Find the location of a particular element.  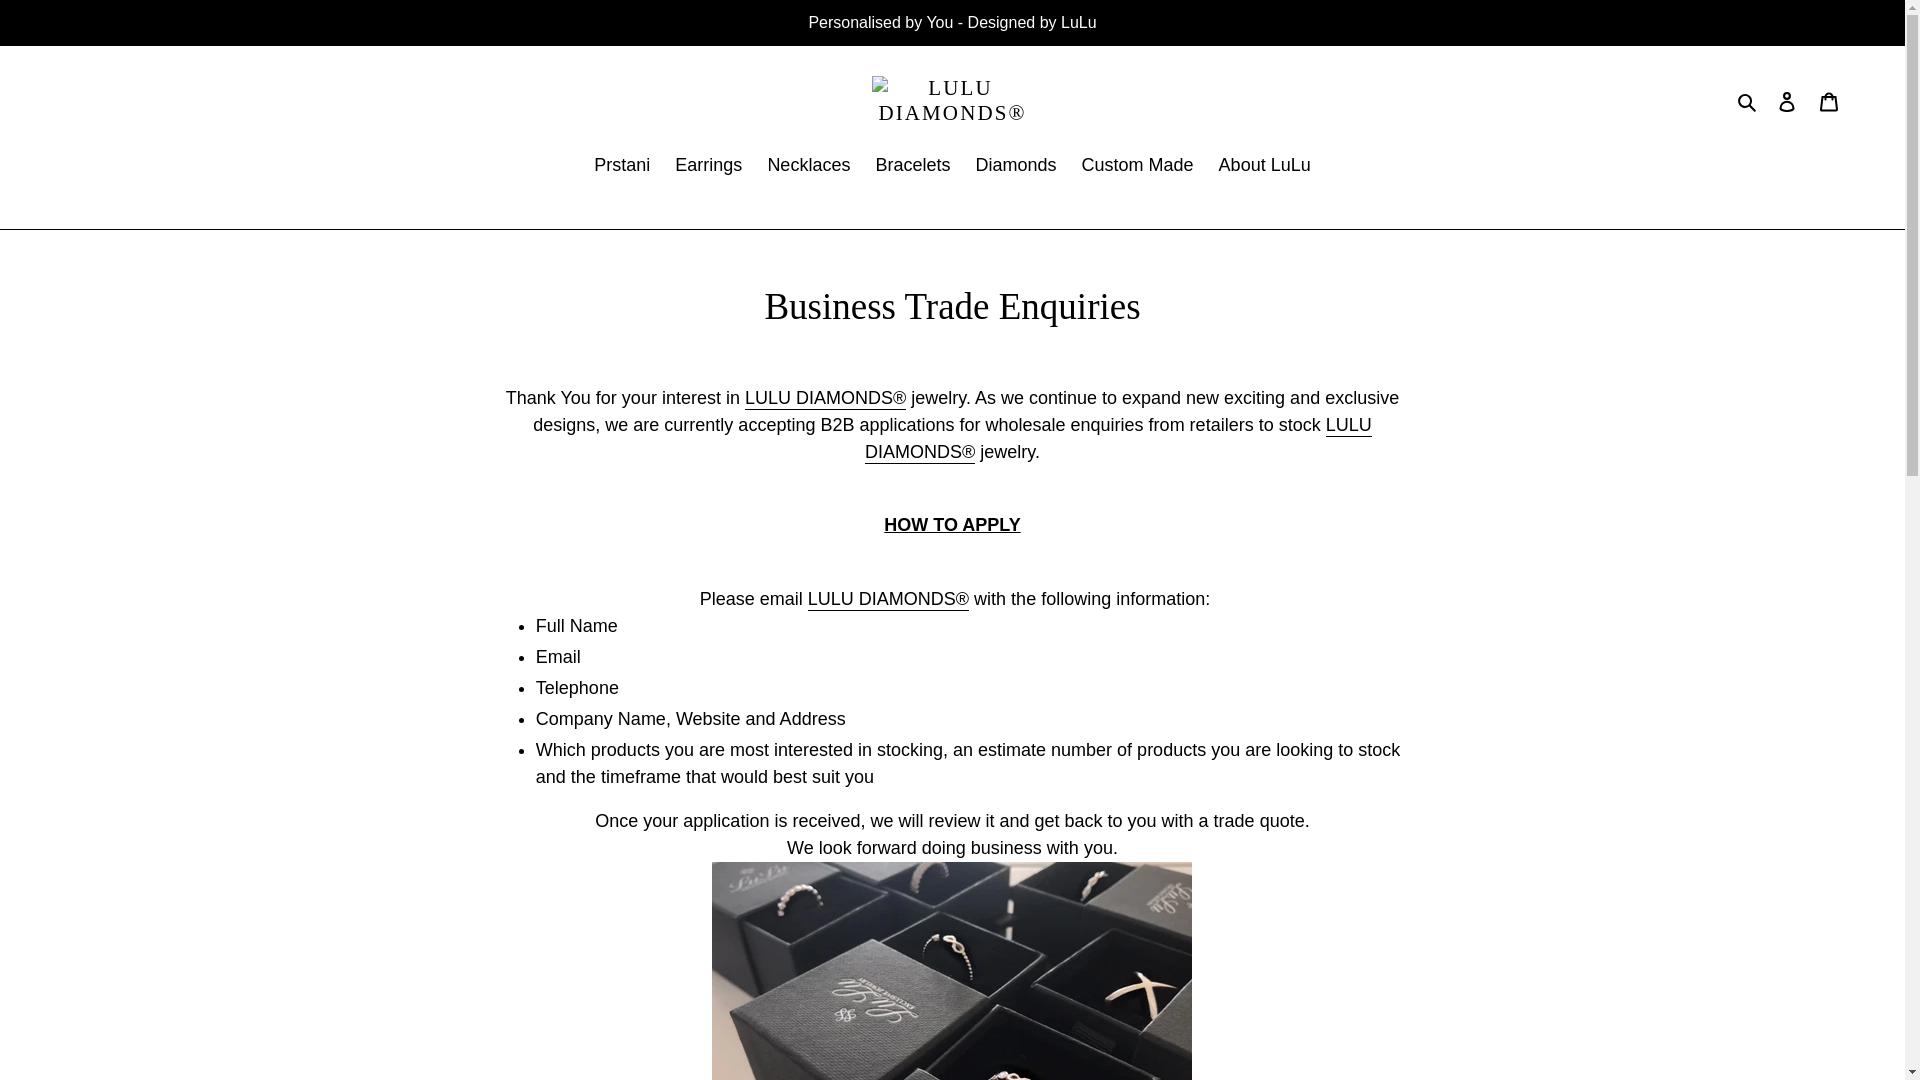

Prstani is located at coordinates (622, 167).